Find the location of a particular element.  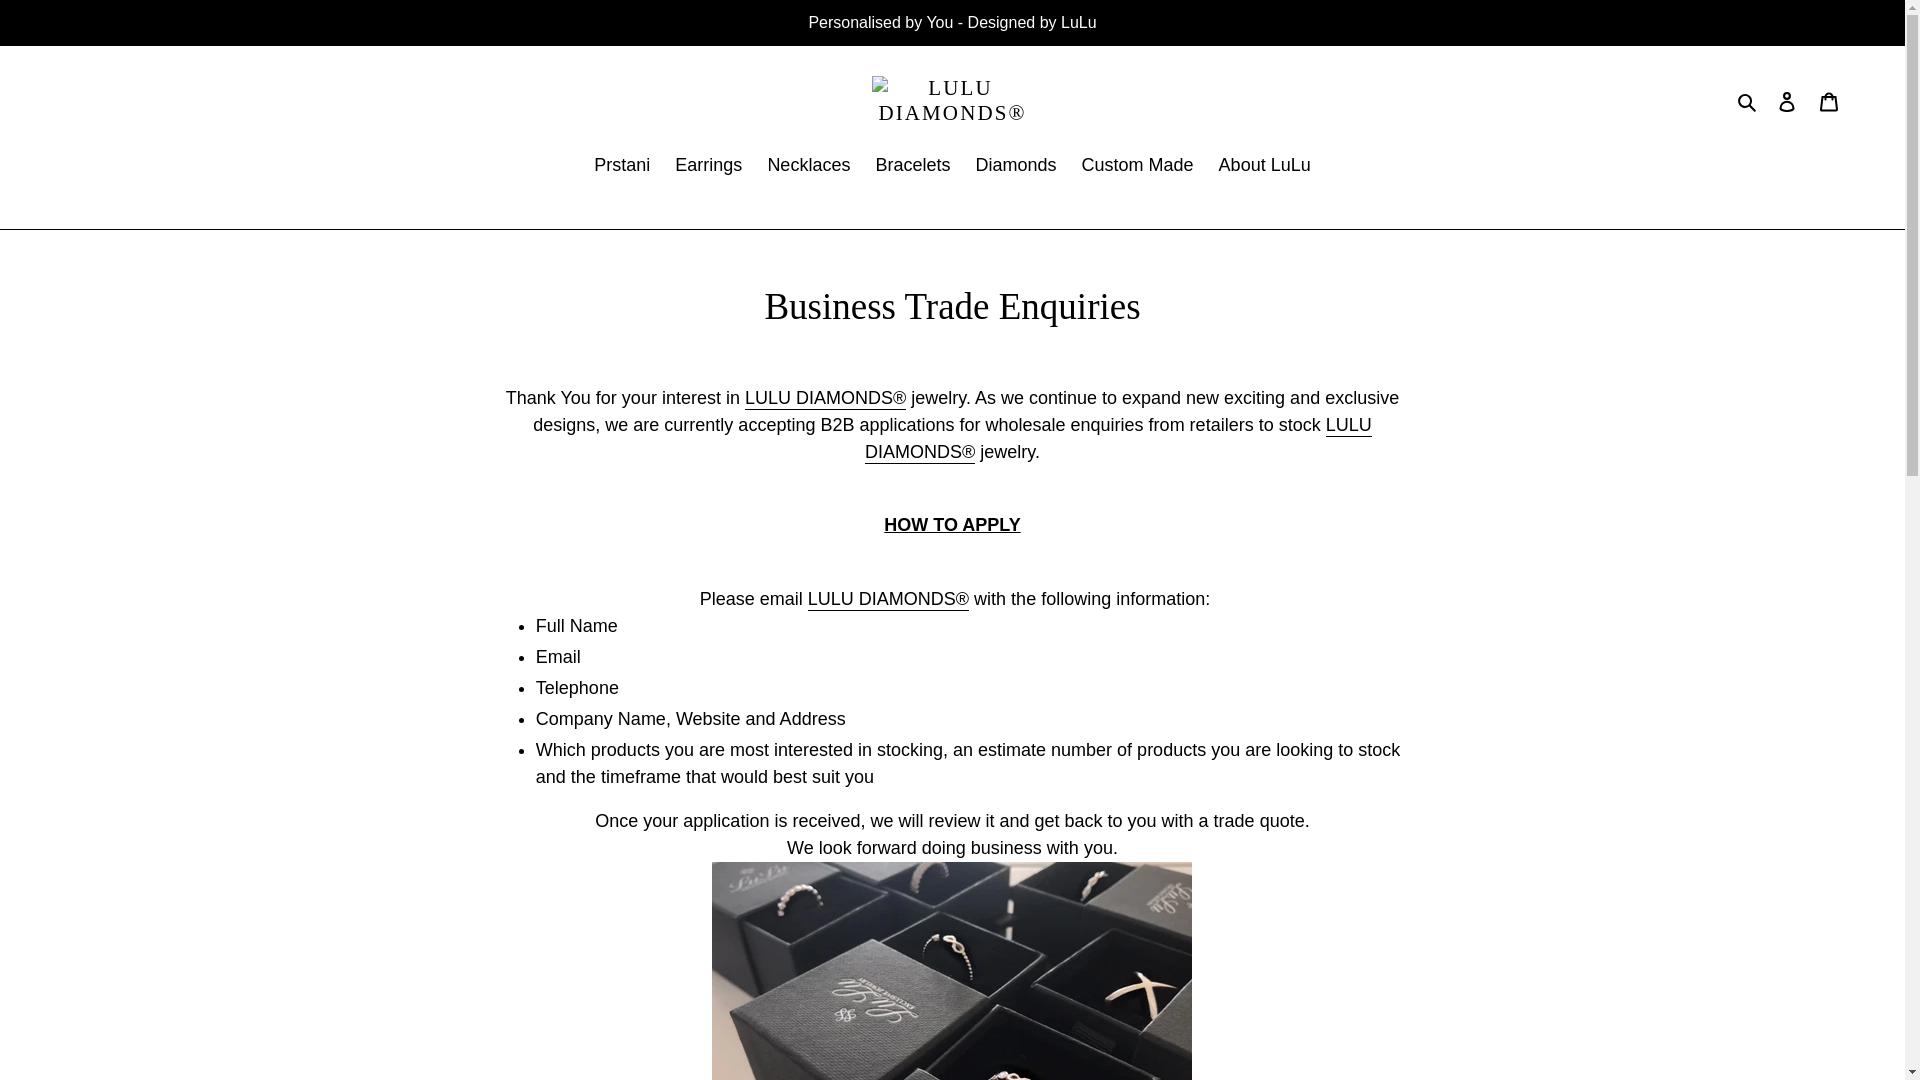

Prstani is located at coordinates (622, 167).